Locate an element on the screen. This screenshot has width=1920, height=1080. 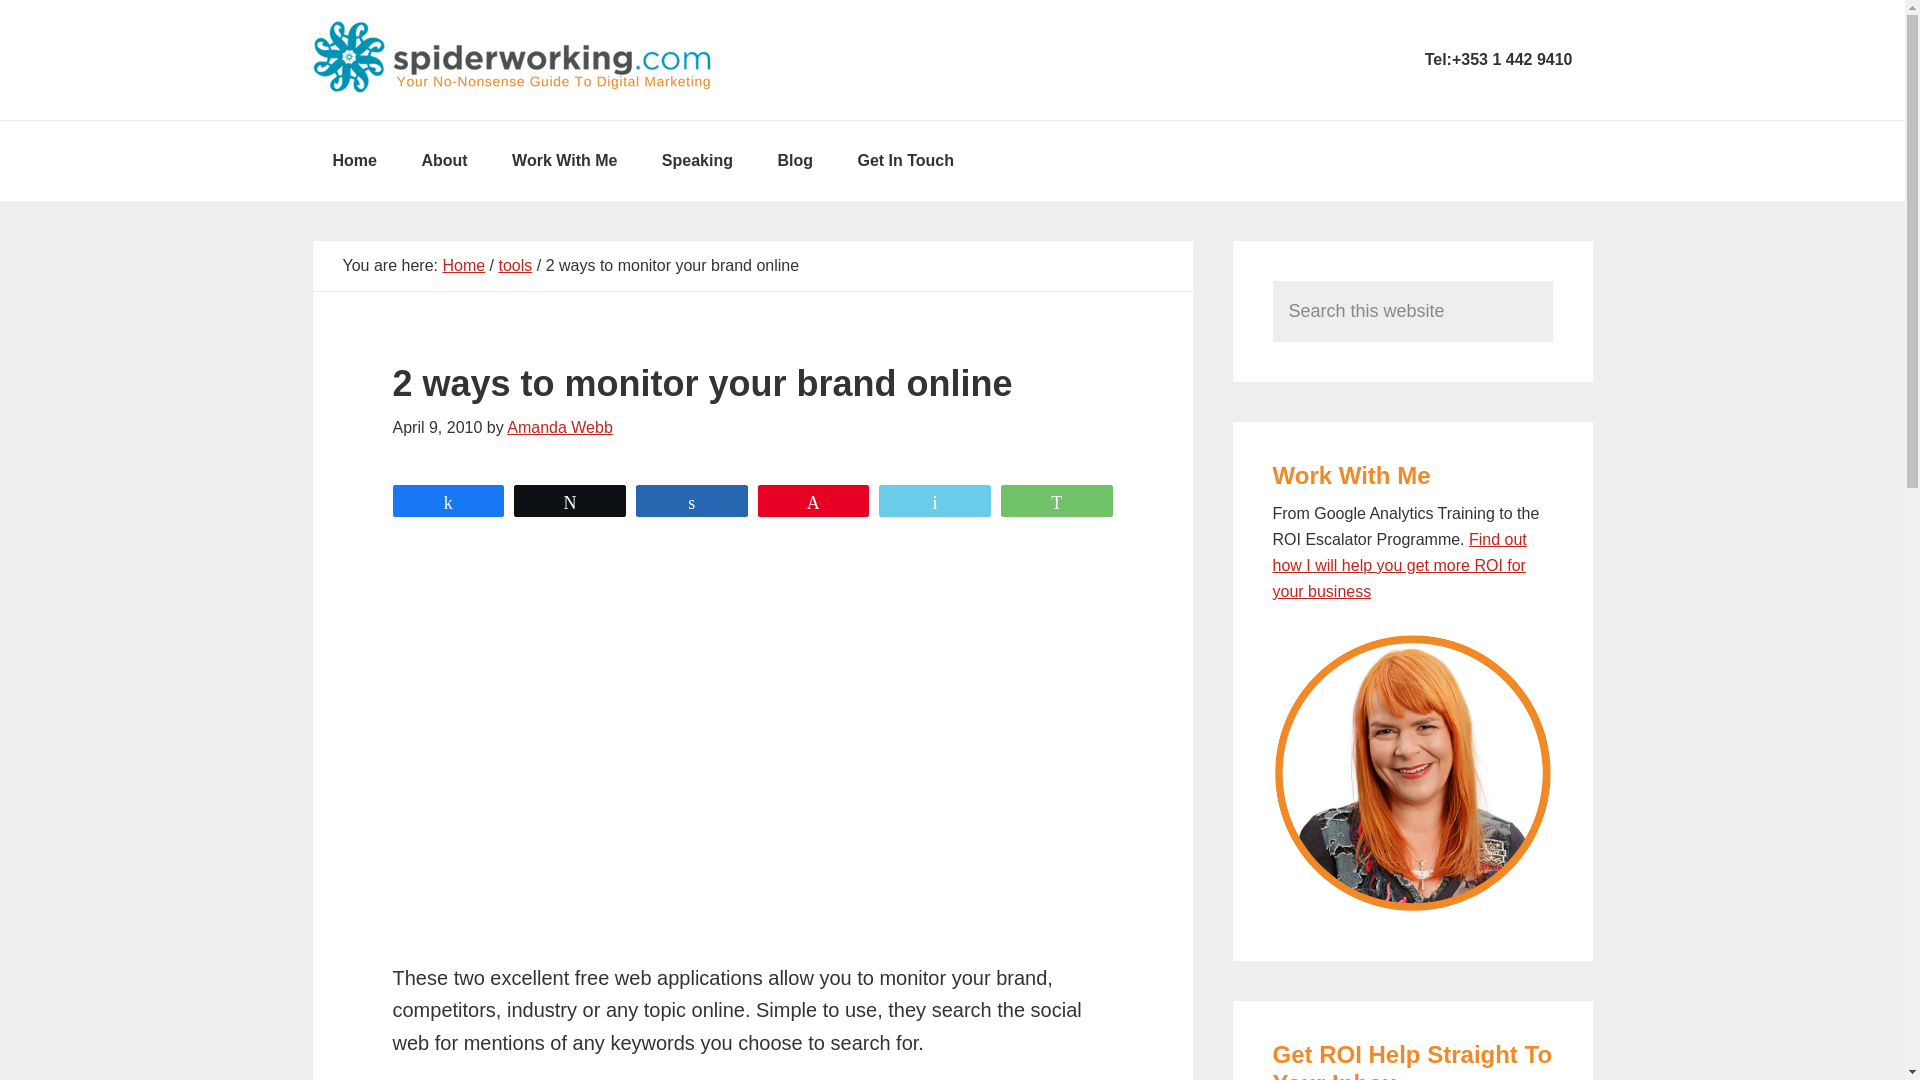
Home is located at coordinates (463, 266).